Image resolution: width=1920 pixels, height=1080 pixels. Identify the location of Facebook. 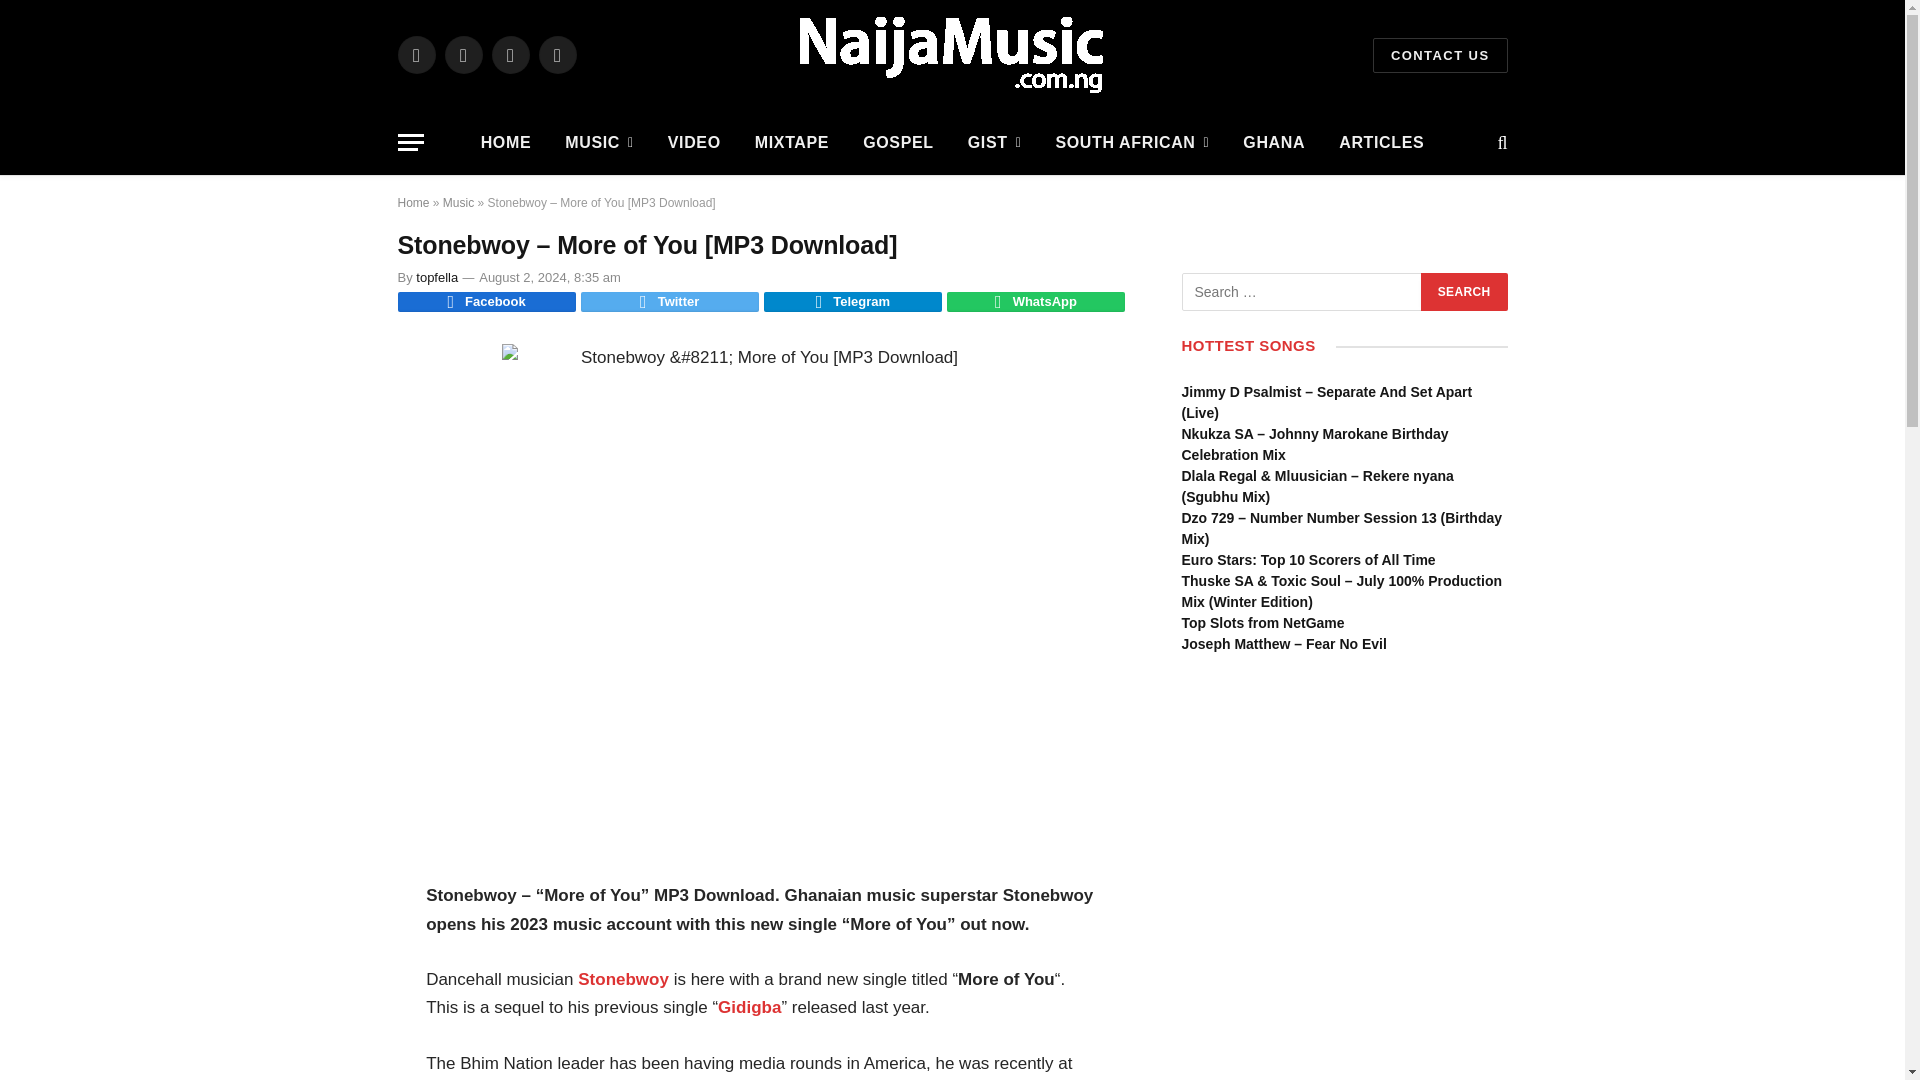
(416, 54).